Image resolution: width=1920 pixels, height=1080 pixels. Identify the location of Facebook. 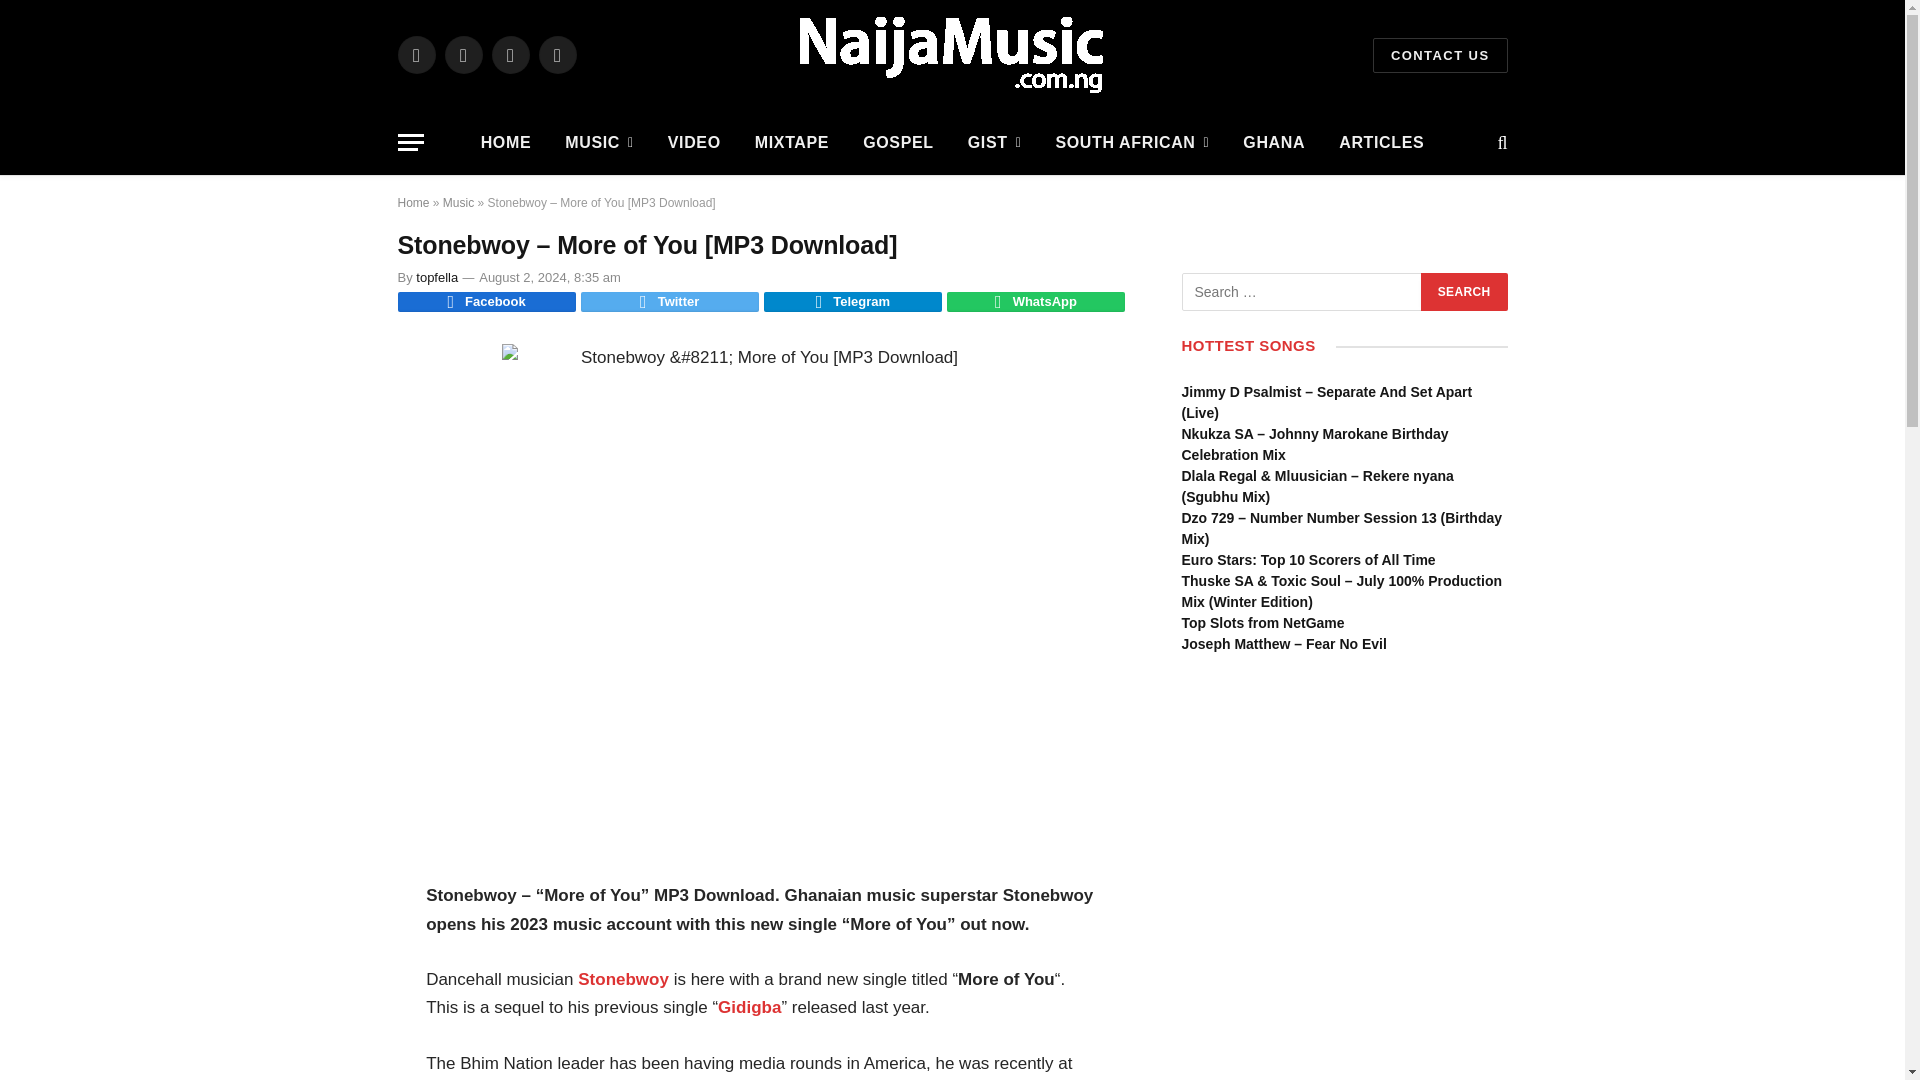
(416, 54).